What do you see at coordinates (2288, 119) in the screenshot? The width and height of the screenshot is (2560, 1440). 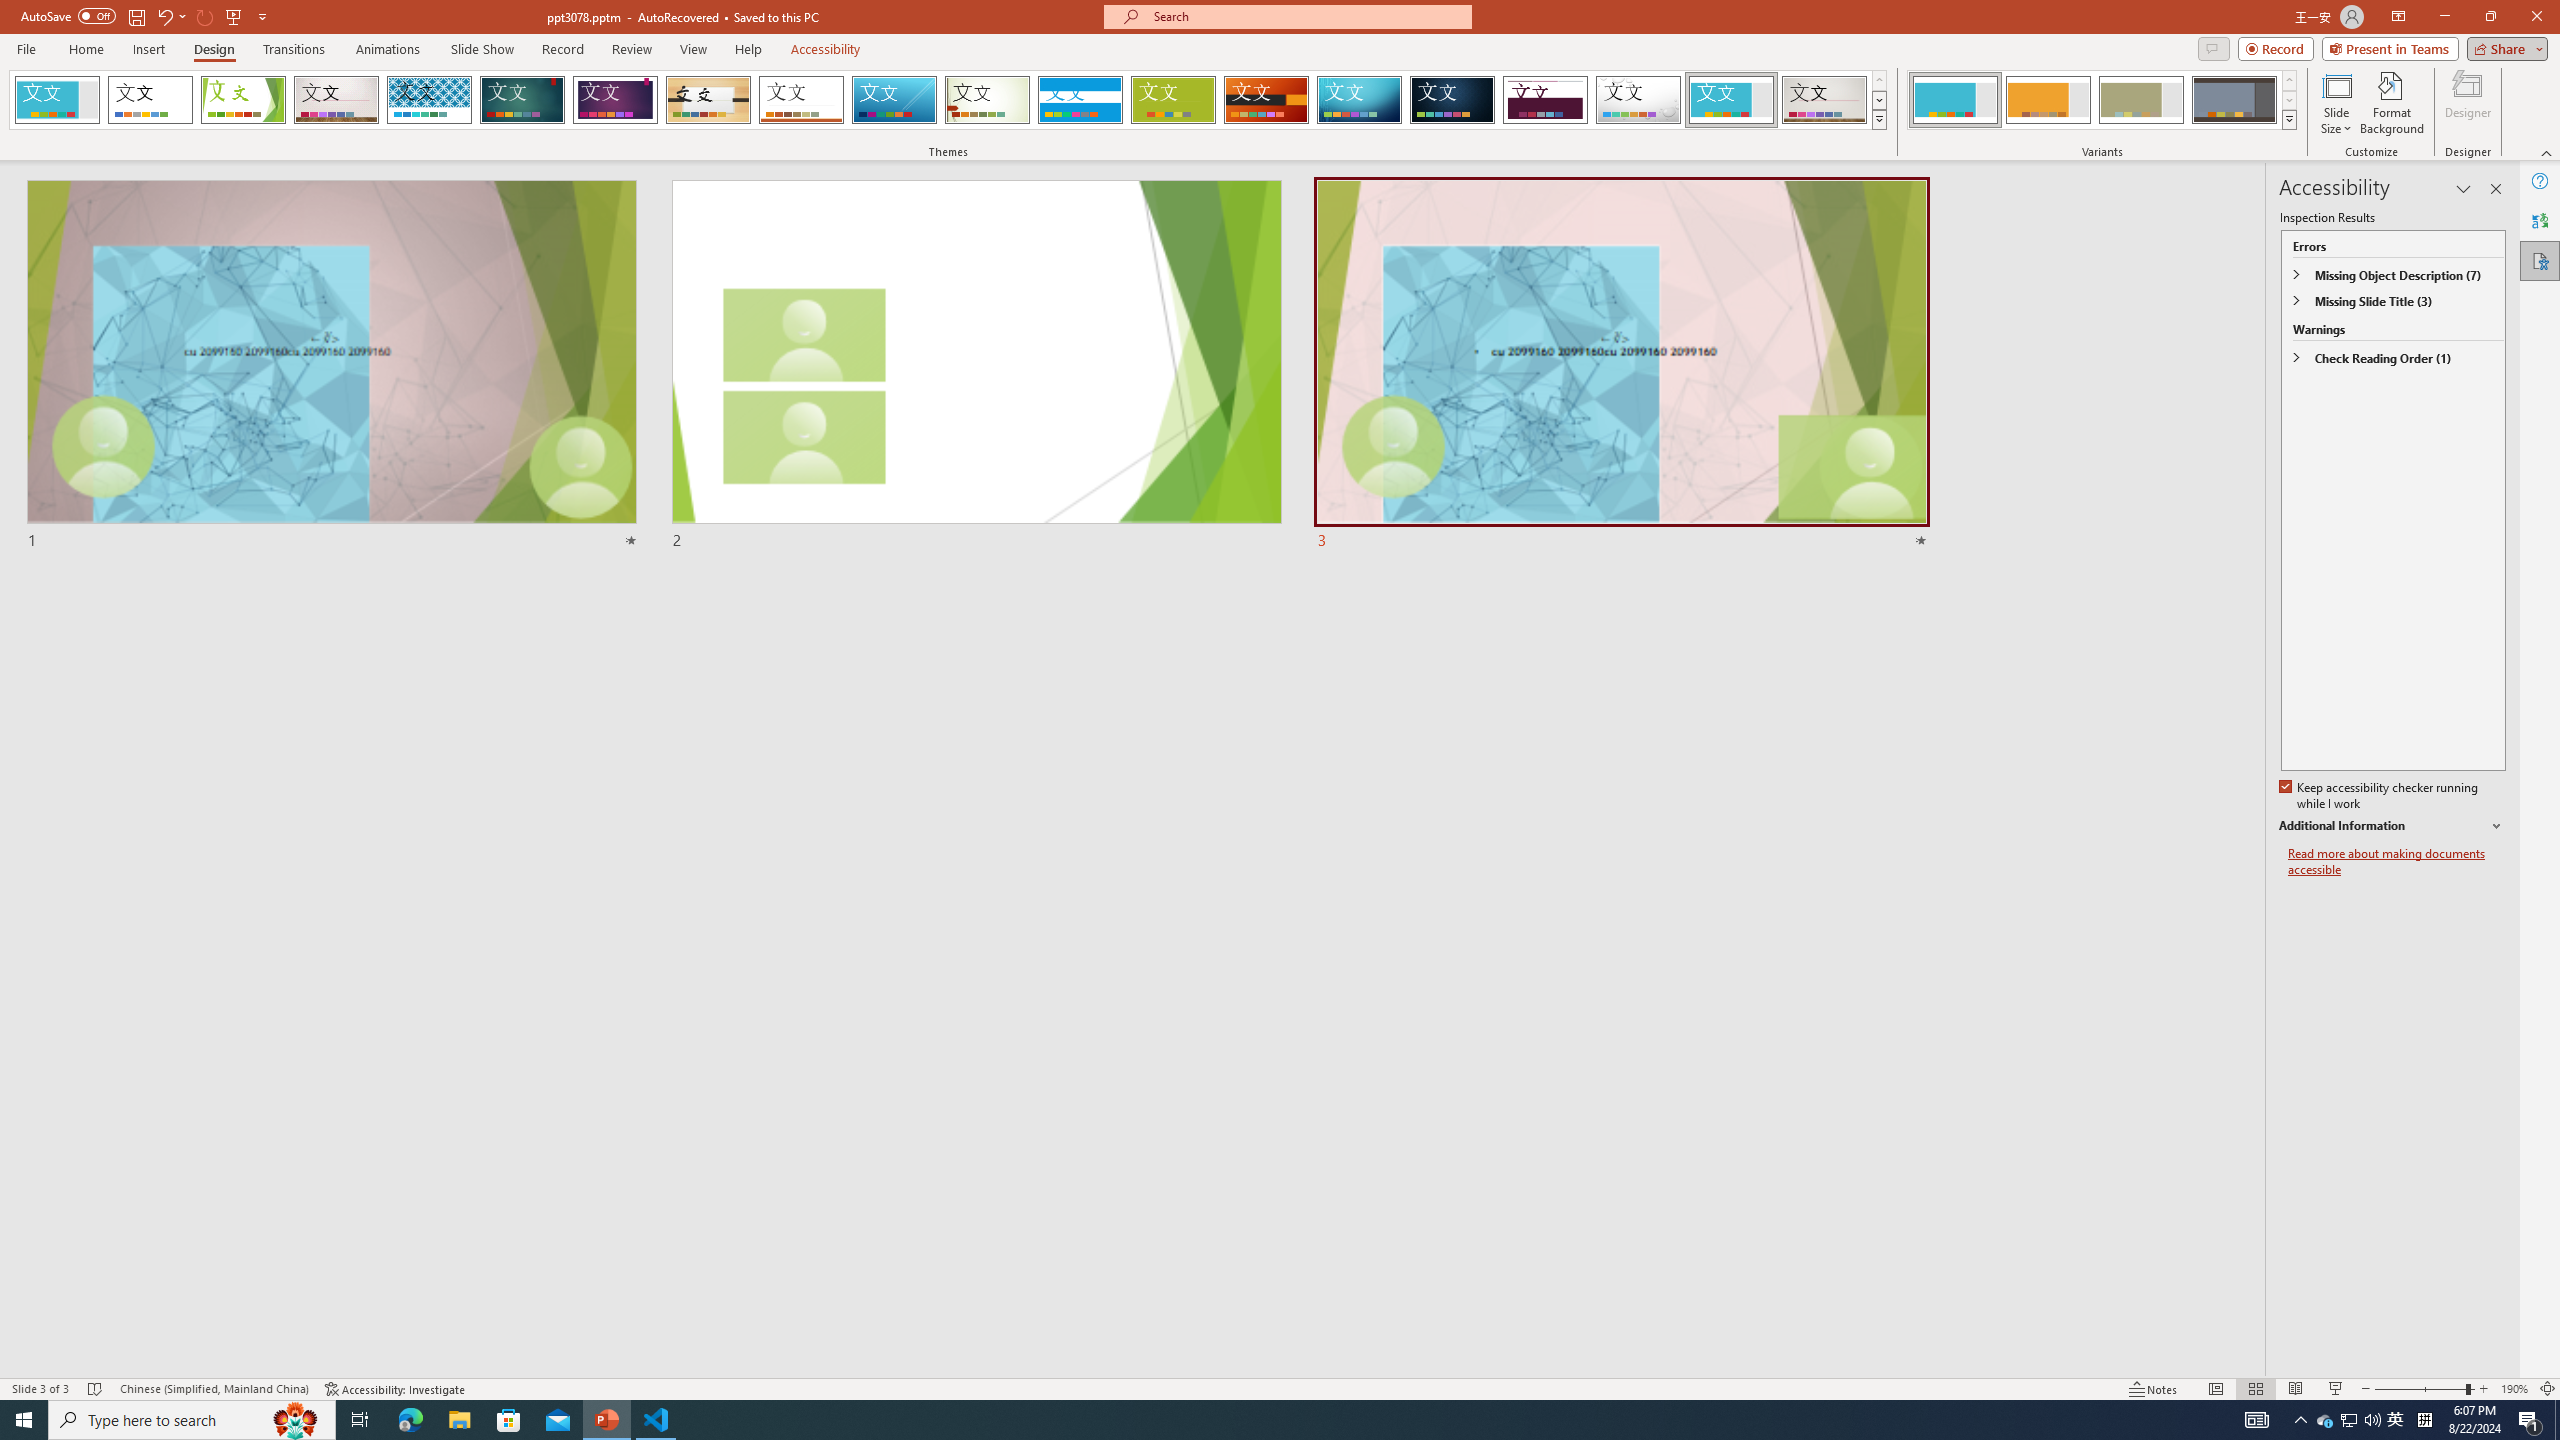 I see `Variants` at bounding box center [2288, 119].